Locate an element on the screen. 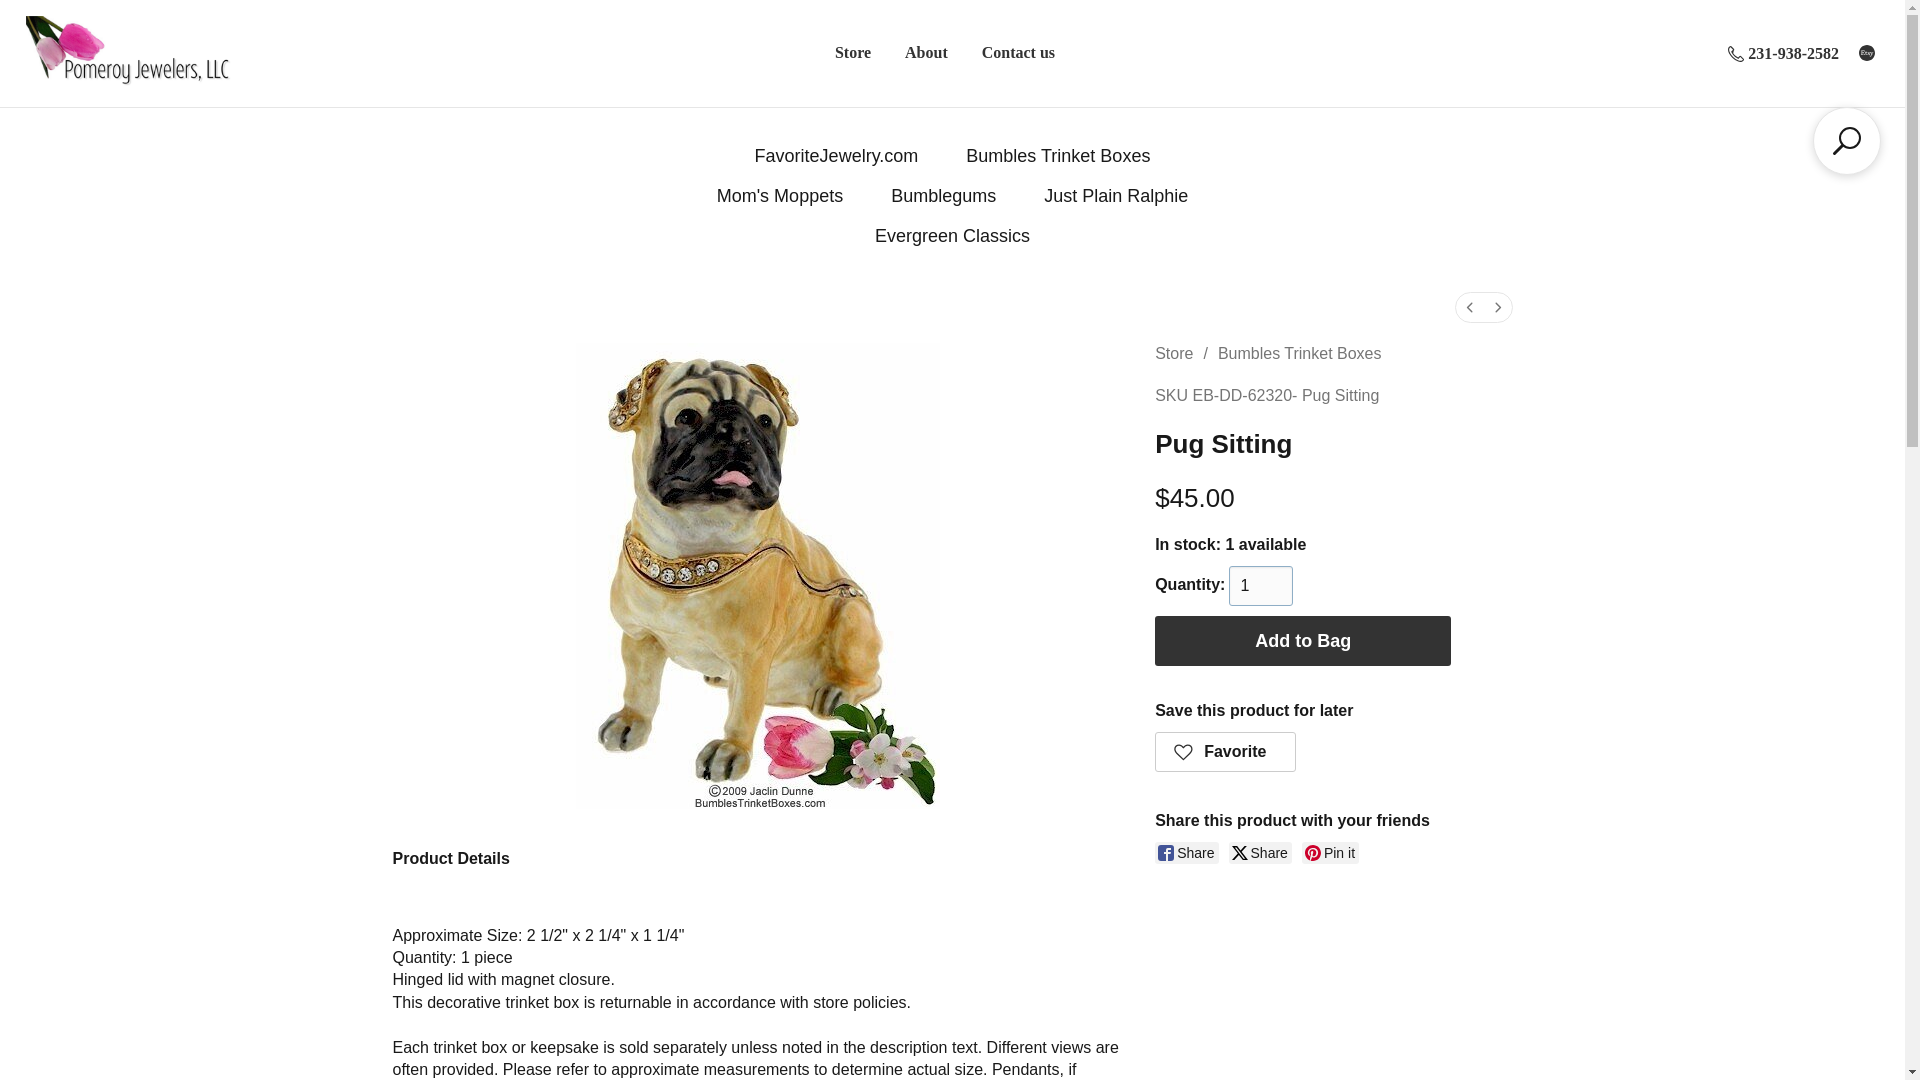 Image resolution: width=1920 pixels, height=1080 pixels. Store is located at coordinates (852, 52).